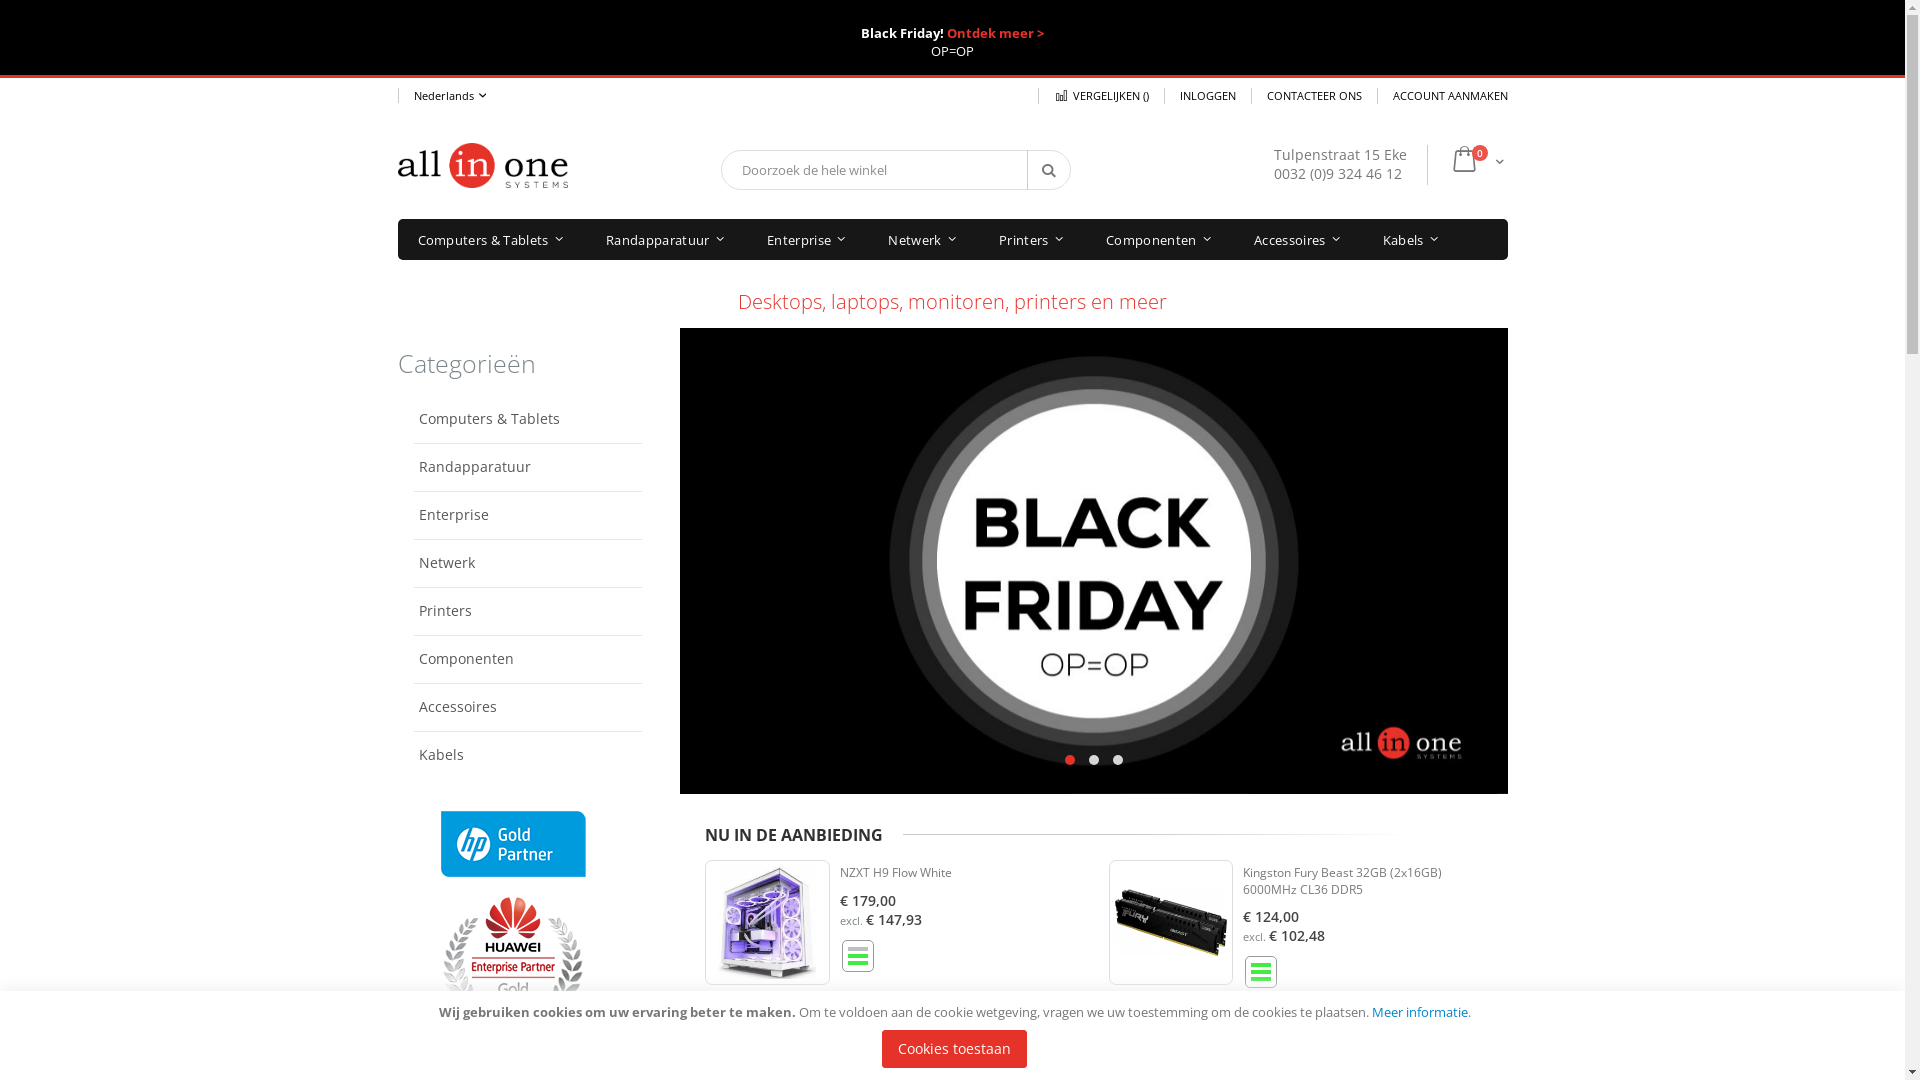 The height and width of the screenshot is (1080, 1920). I want to click on Meer informatie, so click(1420, 1012).